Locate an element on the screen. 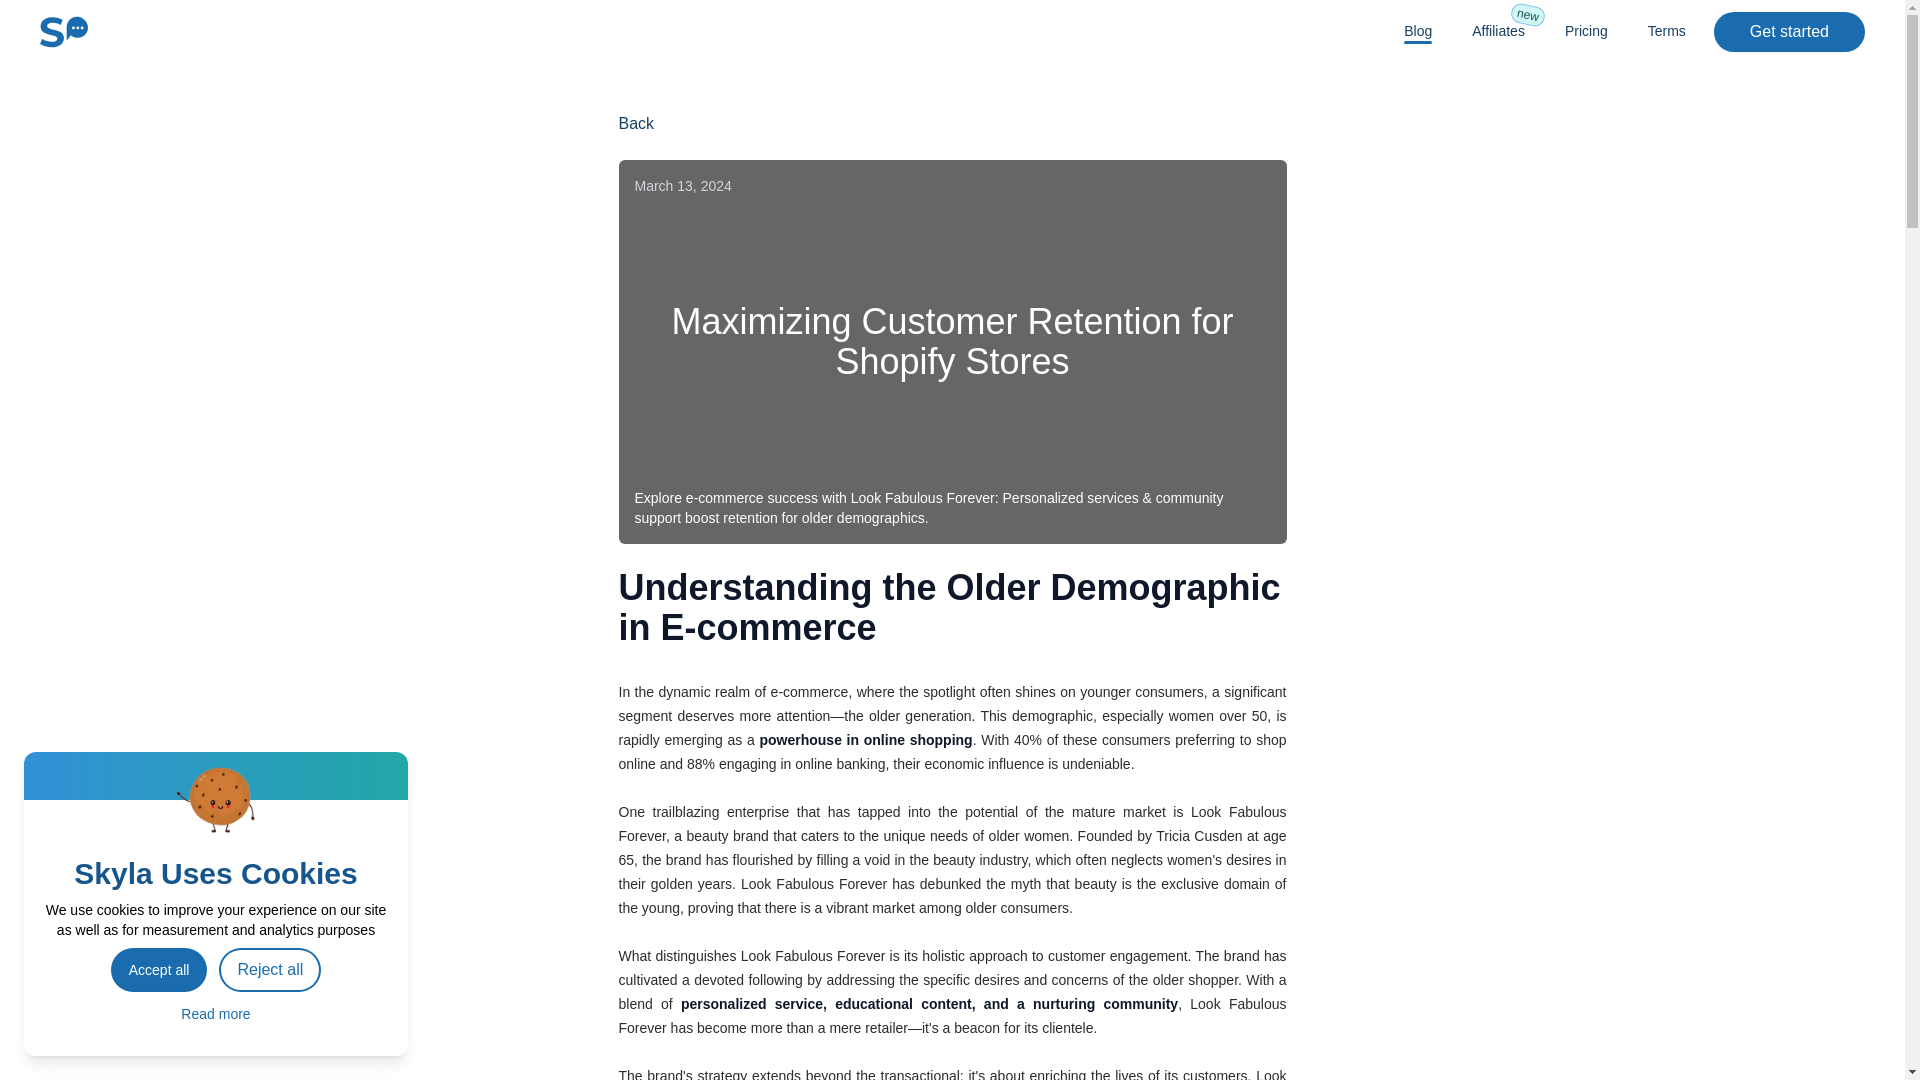 The width and height of the screenshot is (1920, 1080). Get started is located at coordinates (1418, 30).